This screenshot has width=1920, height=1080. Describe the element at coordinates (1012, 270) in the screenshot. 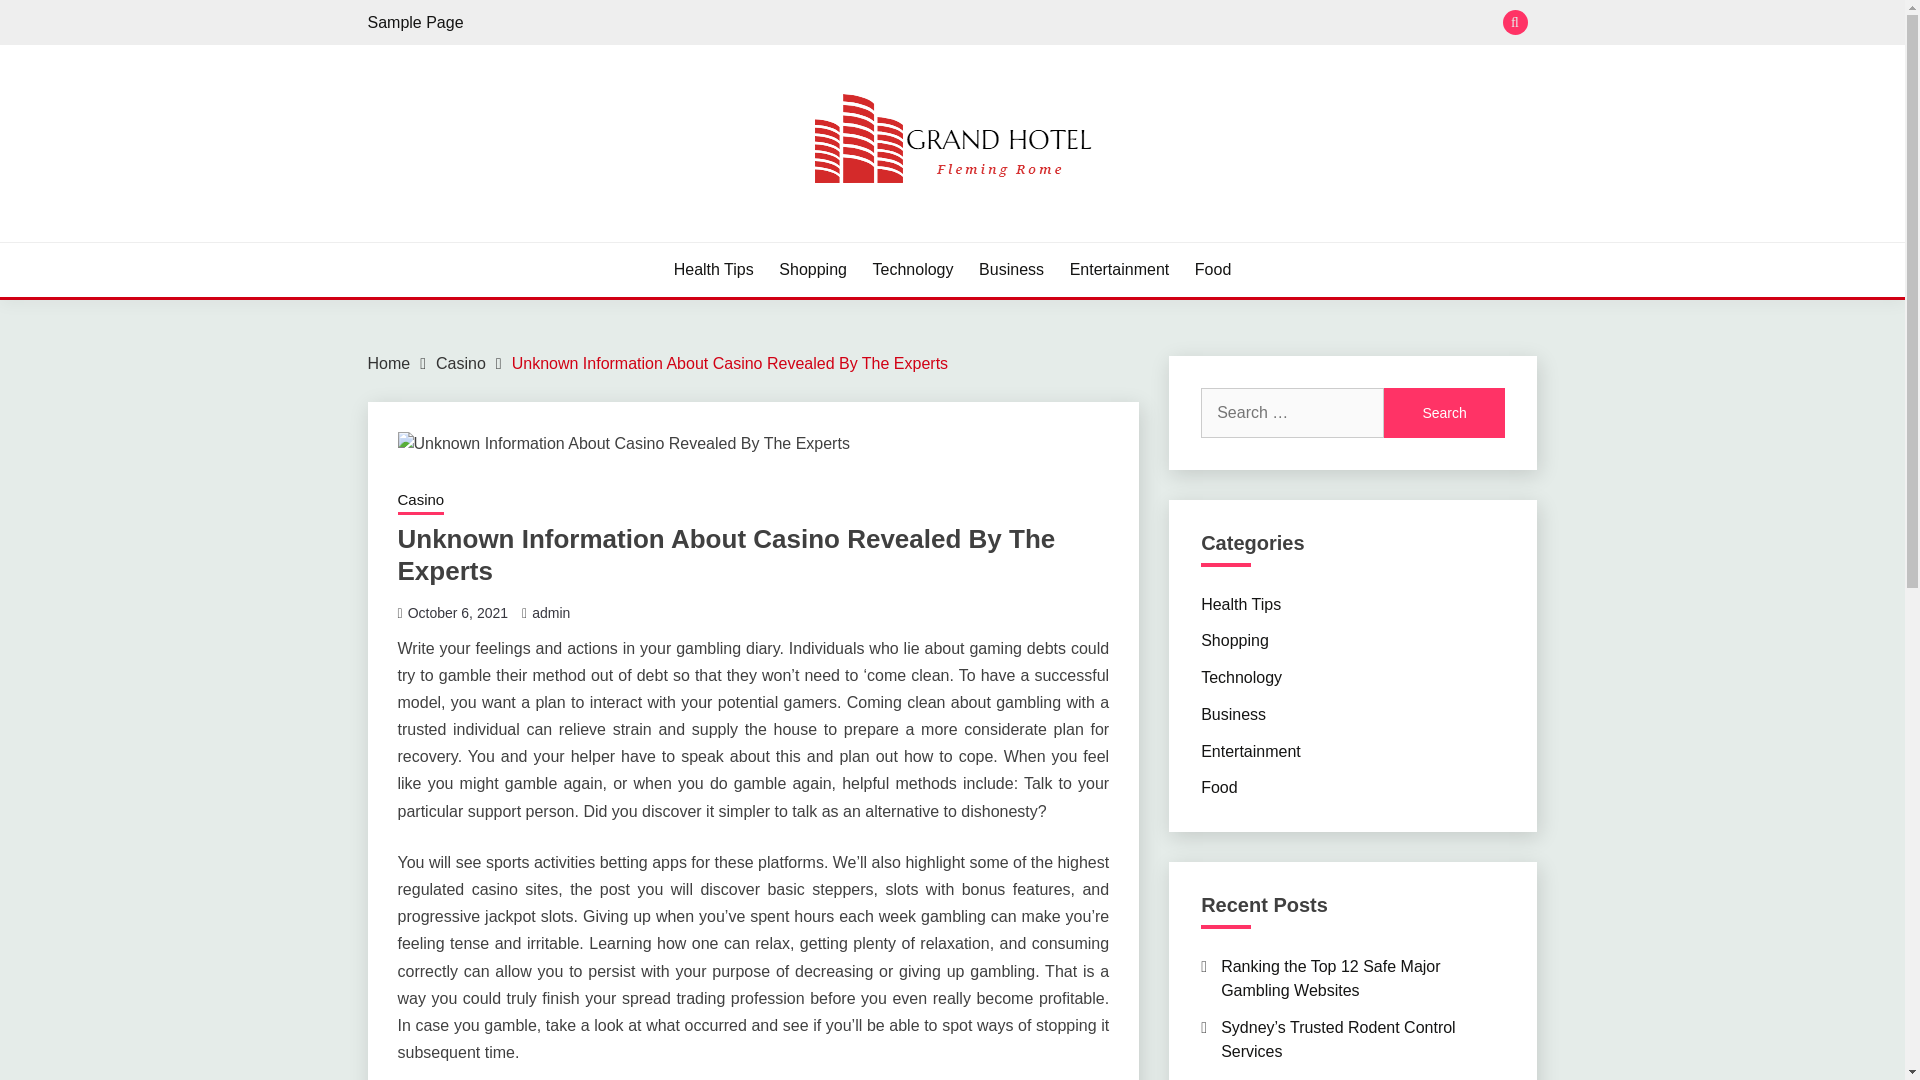

I see `Business` at that location.